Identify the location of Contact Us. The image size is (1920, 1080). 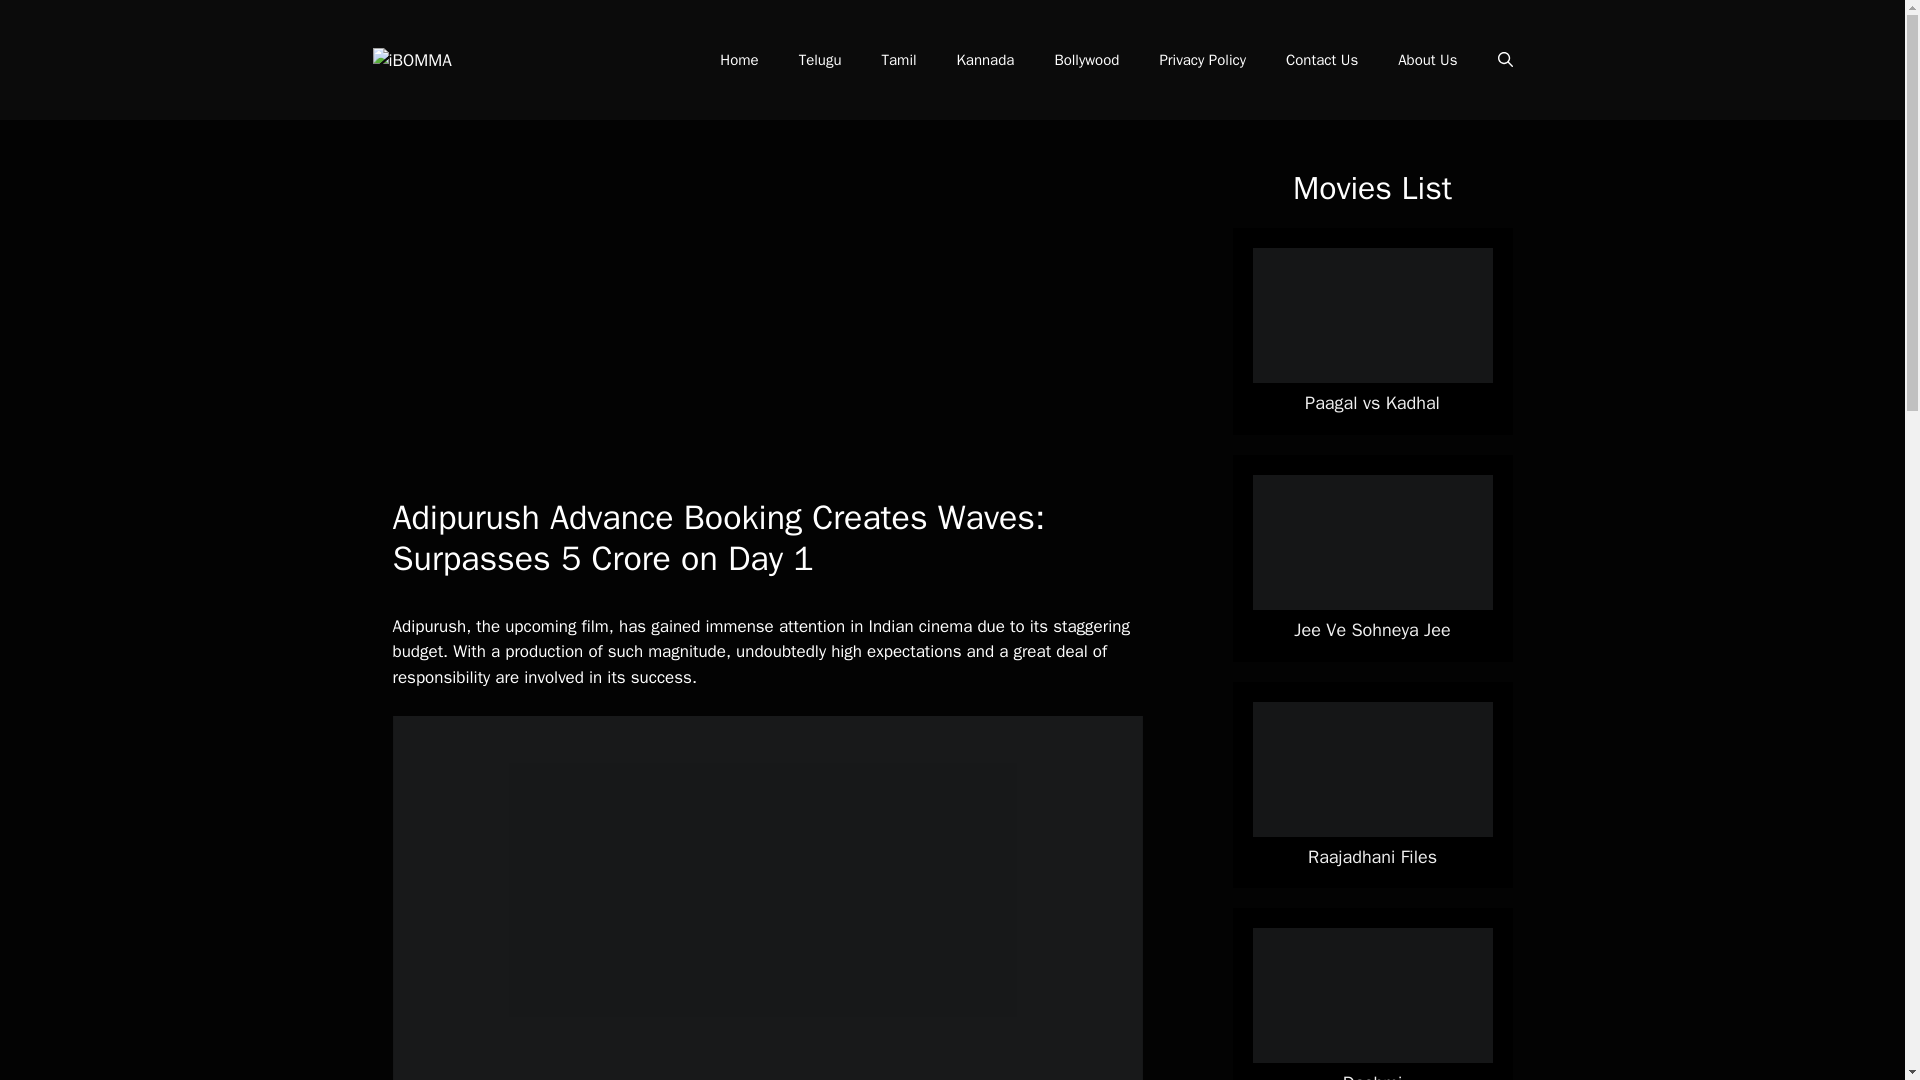
(1322, 60).